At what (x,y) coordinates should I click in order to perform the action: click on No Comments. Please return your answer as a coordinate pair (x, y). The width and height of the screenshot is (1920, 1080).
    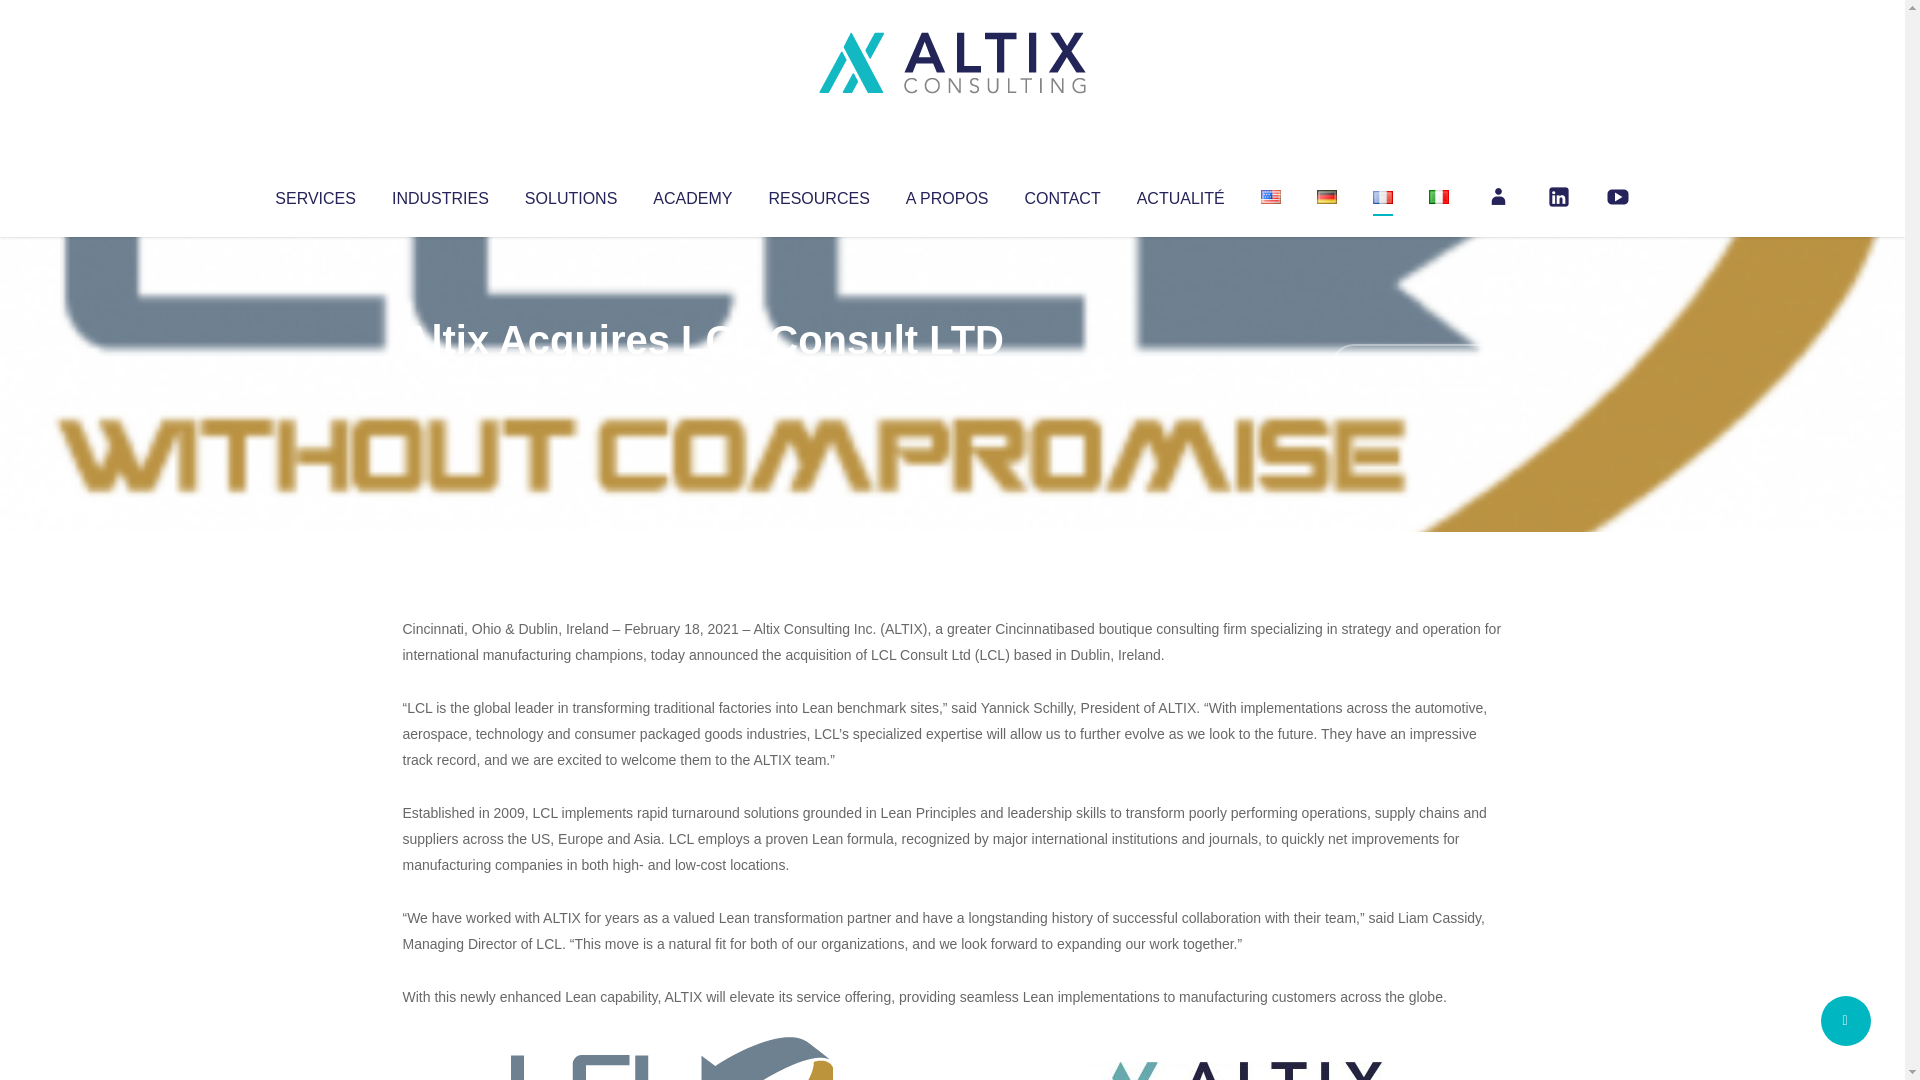
    Looking at the image, I should click on (1416, 366).